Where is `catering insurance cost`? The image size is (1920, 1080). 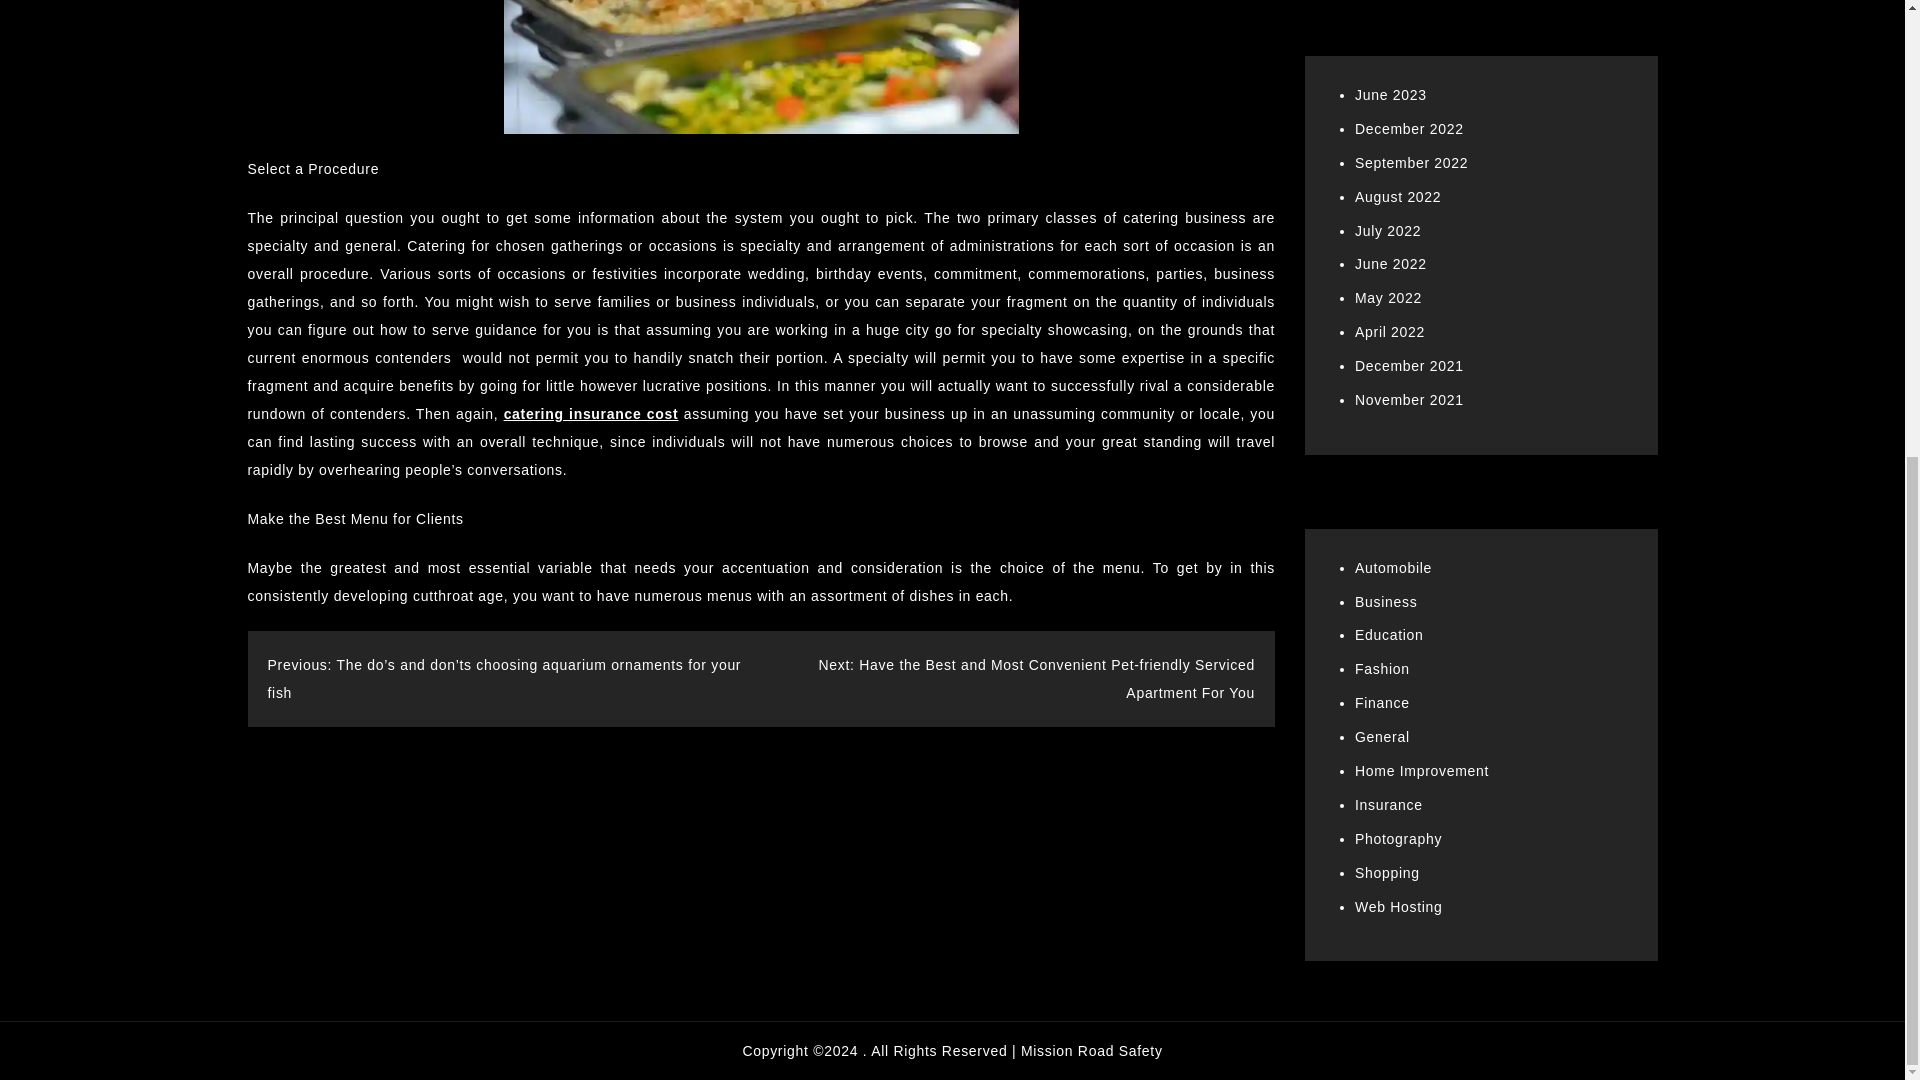 catering insurance cost is located at coordinates (591, 414).